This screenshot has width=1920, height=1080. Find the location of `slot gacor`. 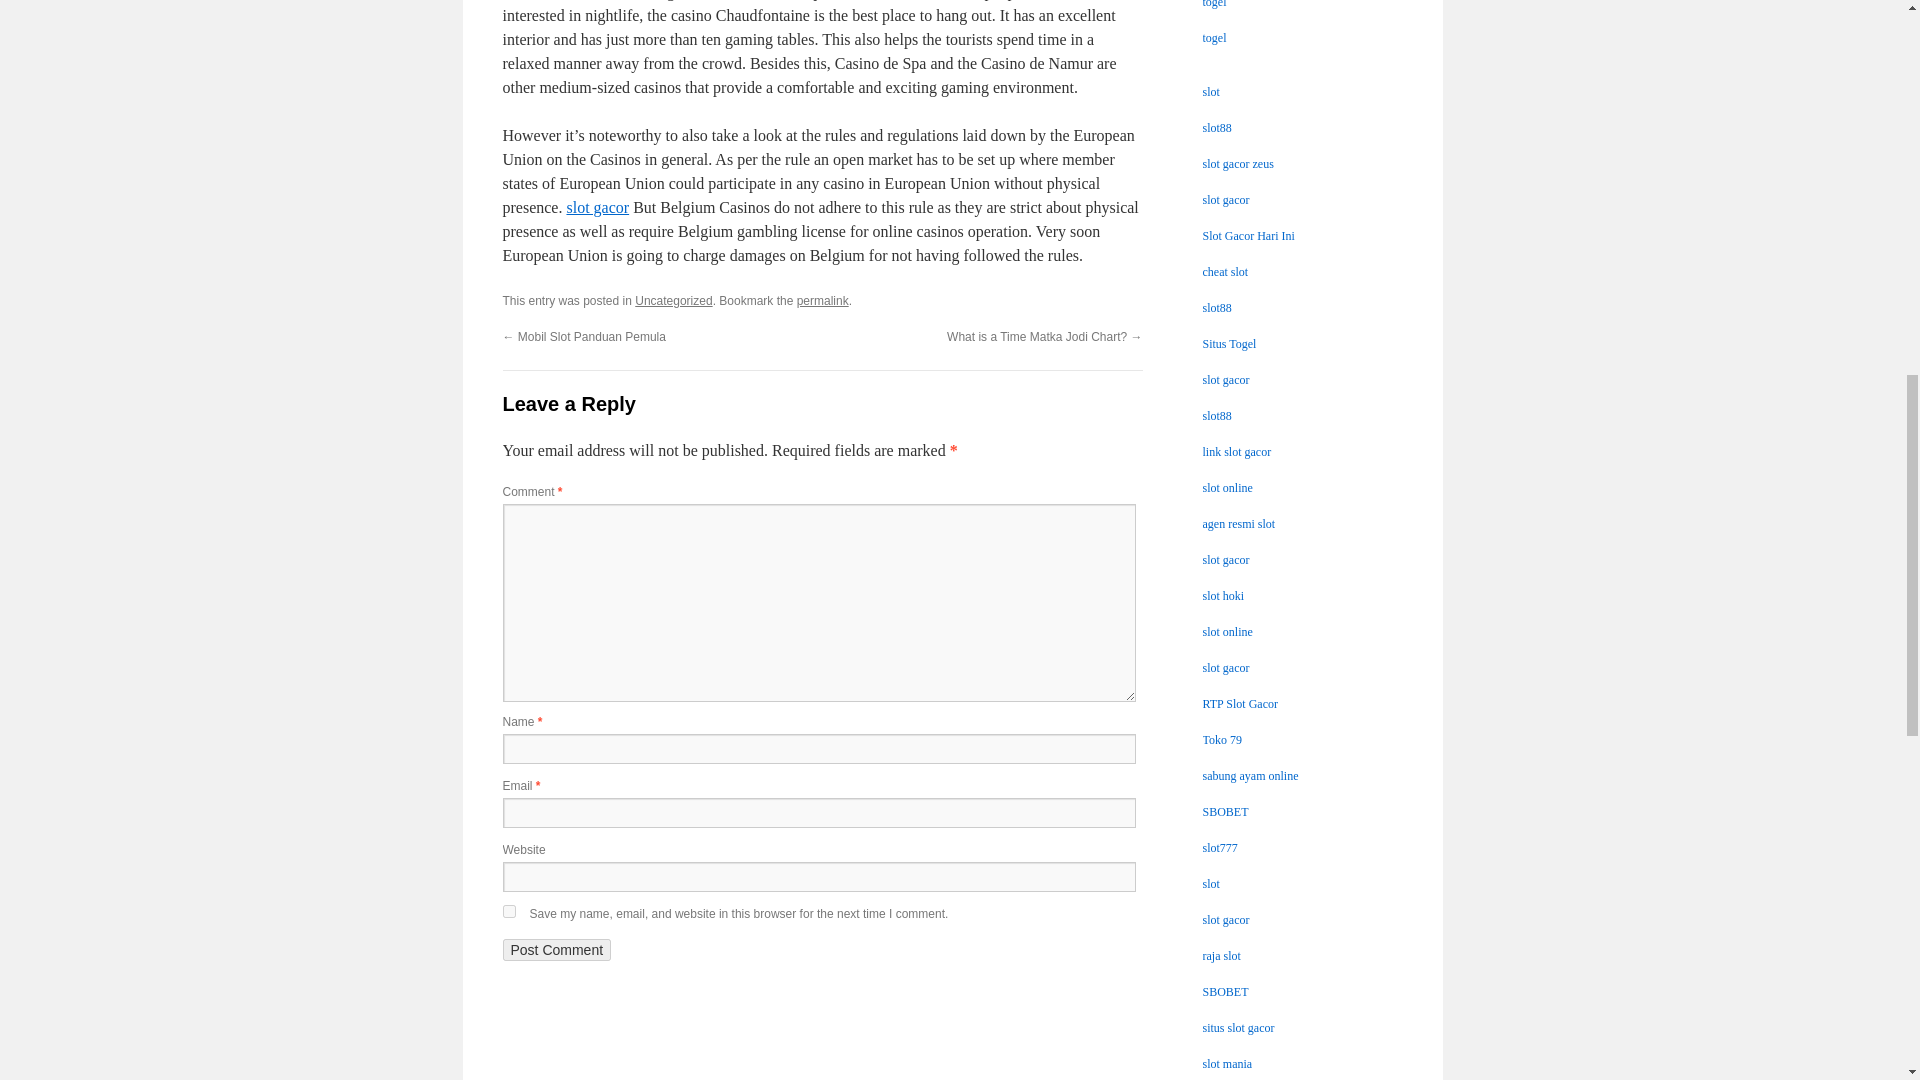

slot gacor is located at coordinates (598, 207).